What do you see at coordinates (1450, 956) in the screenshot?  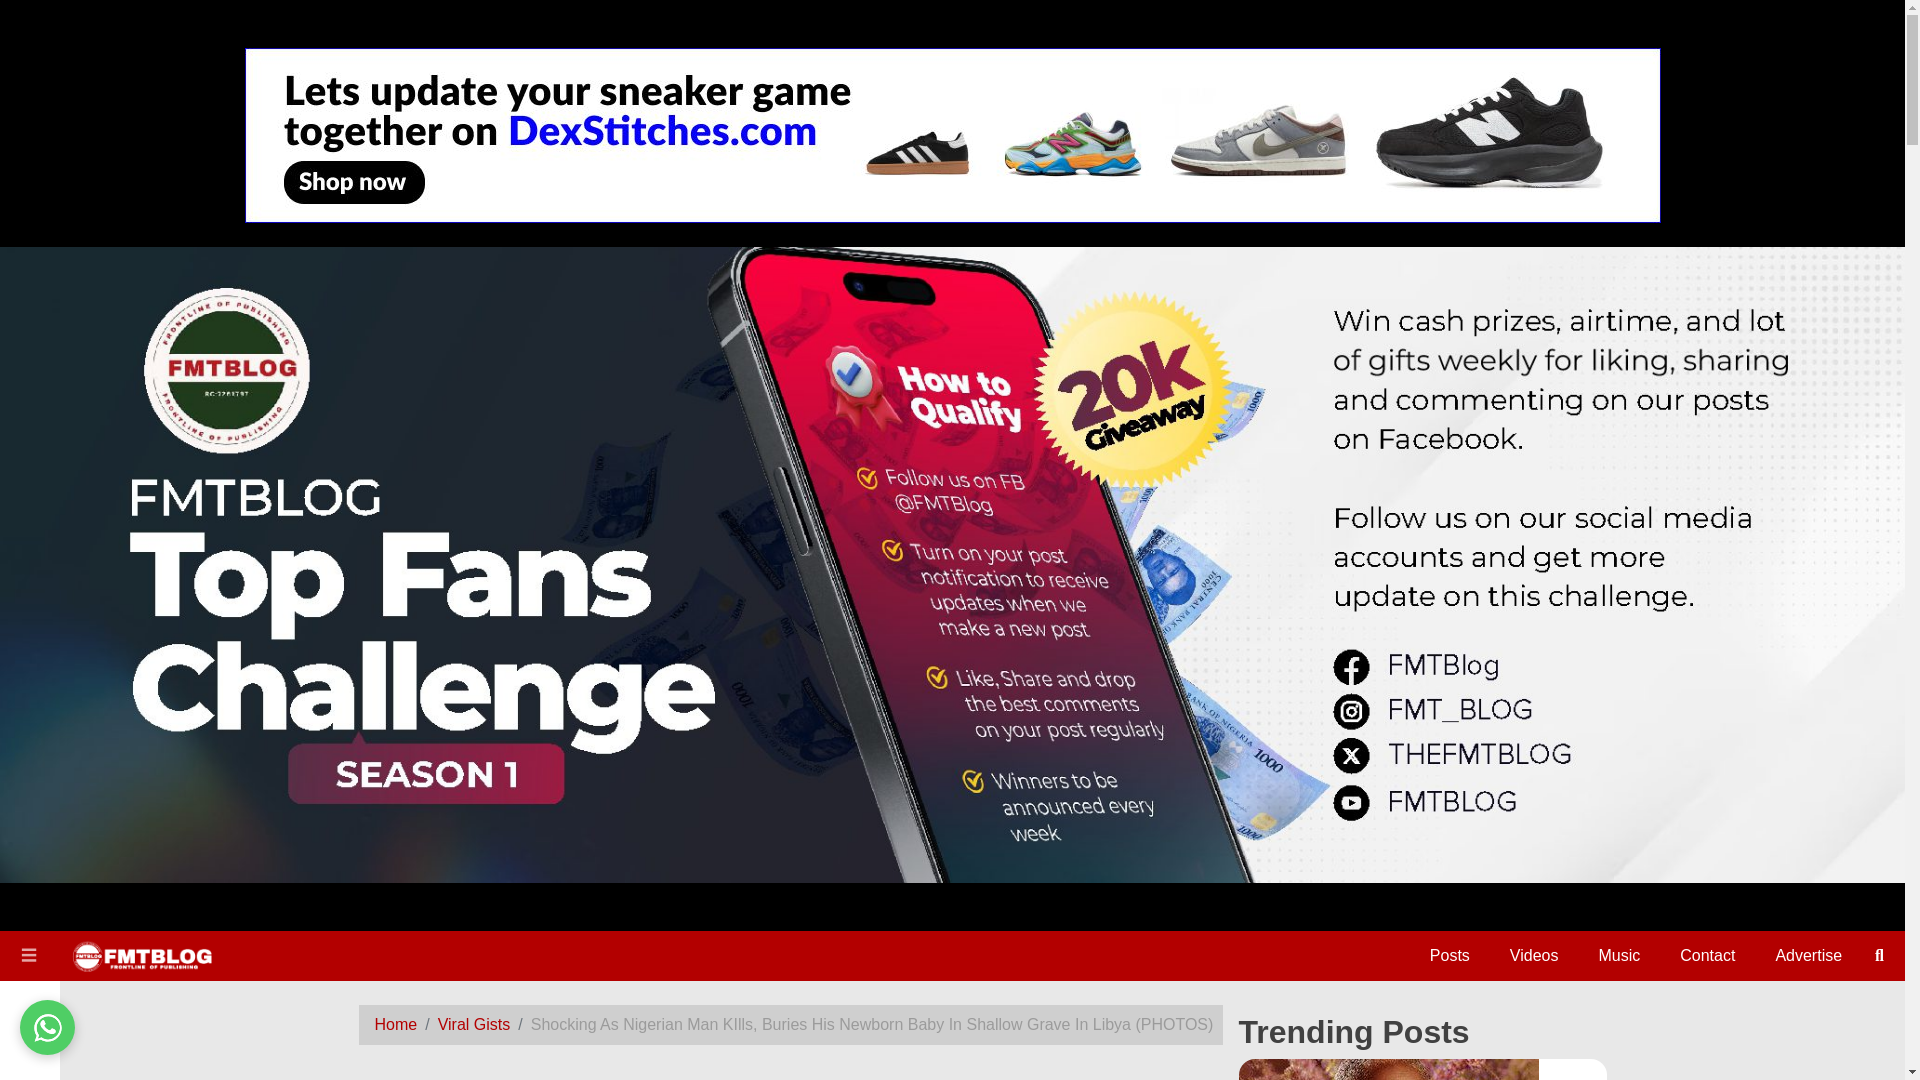 I see `Posts` at bounding box center [1450, 956].